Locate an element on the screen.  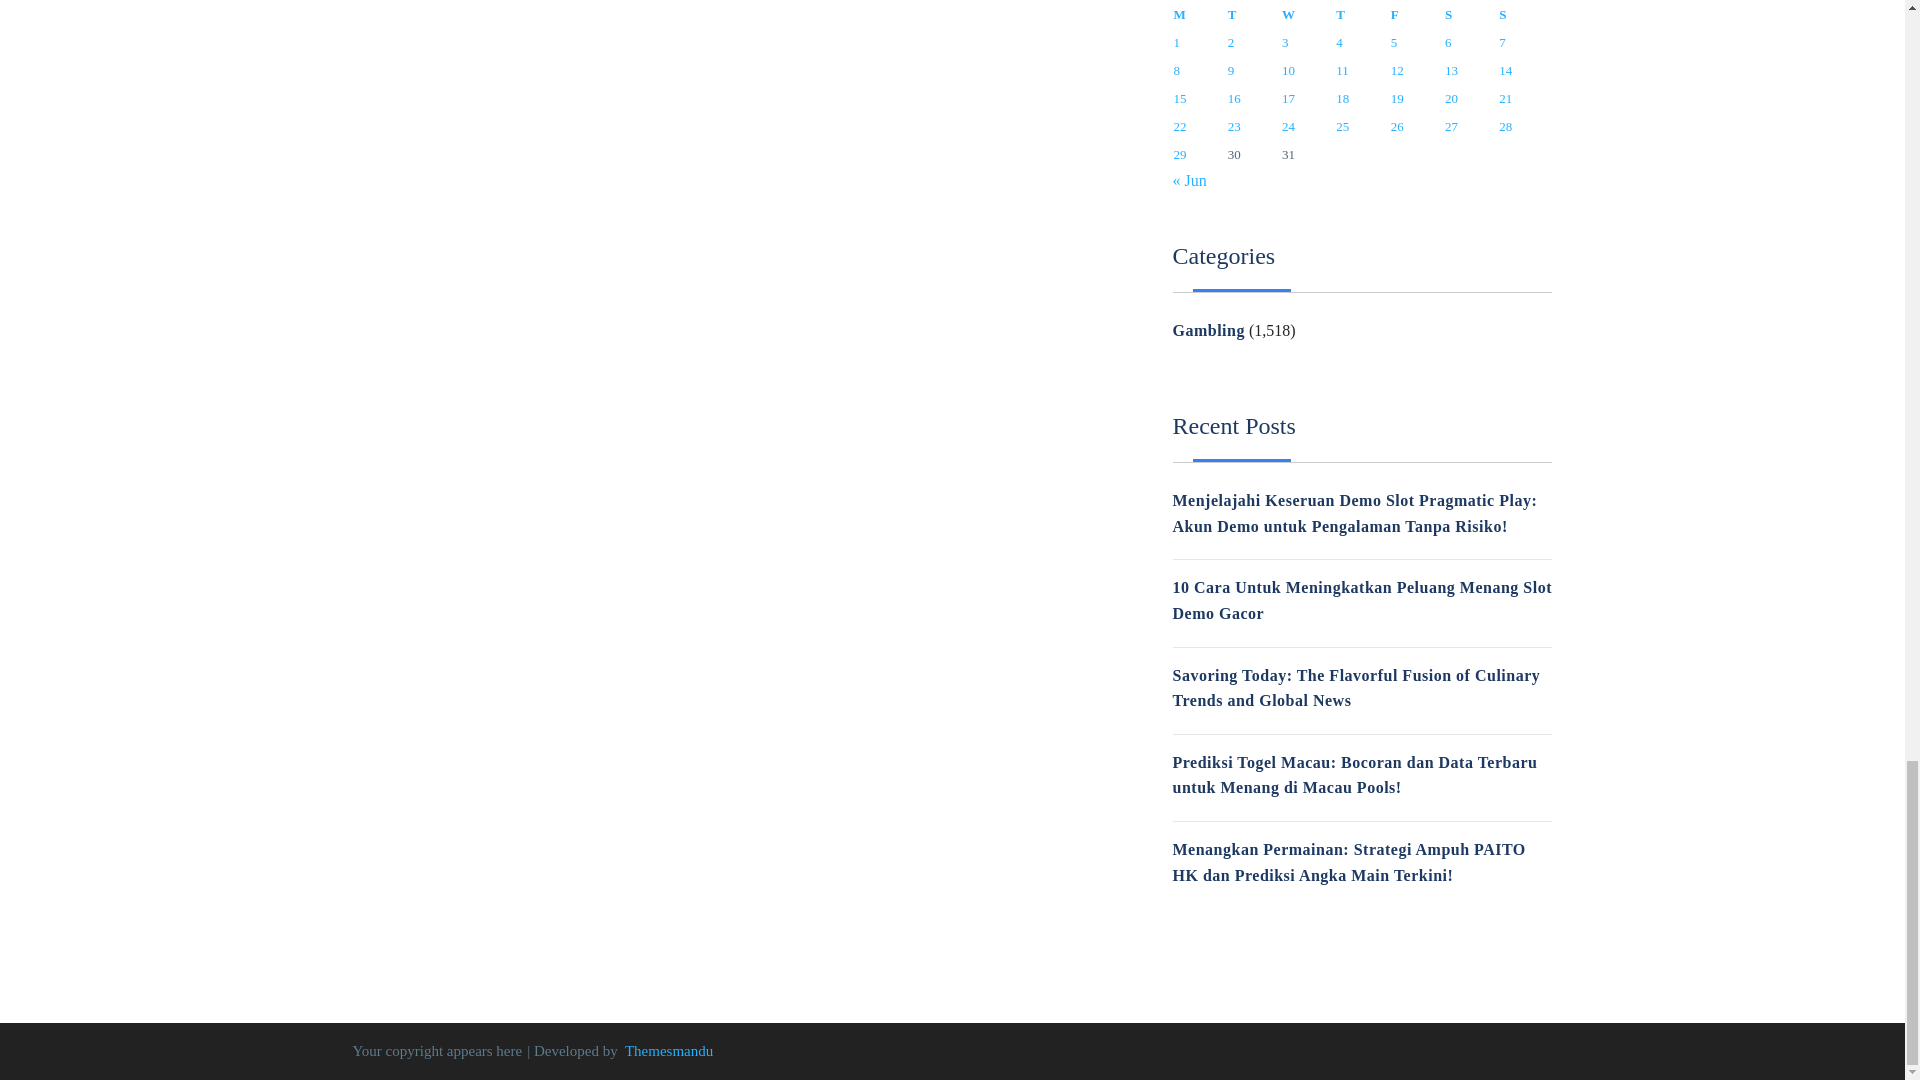
Tuesday is located at coordinates (1253, 15).